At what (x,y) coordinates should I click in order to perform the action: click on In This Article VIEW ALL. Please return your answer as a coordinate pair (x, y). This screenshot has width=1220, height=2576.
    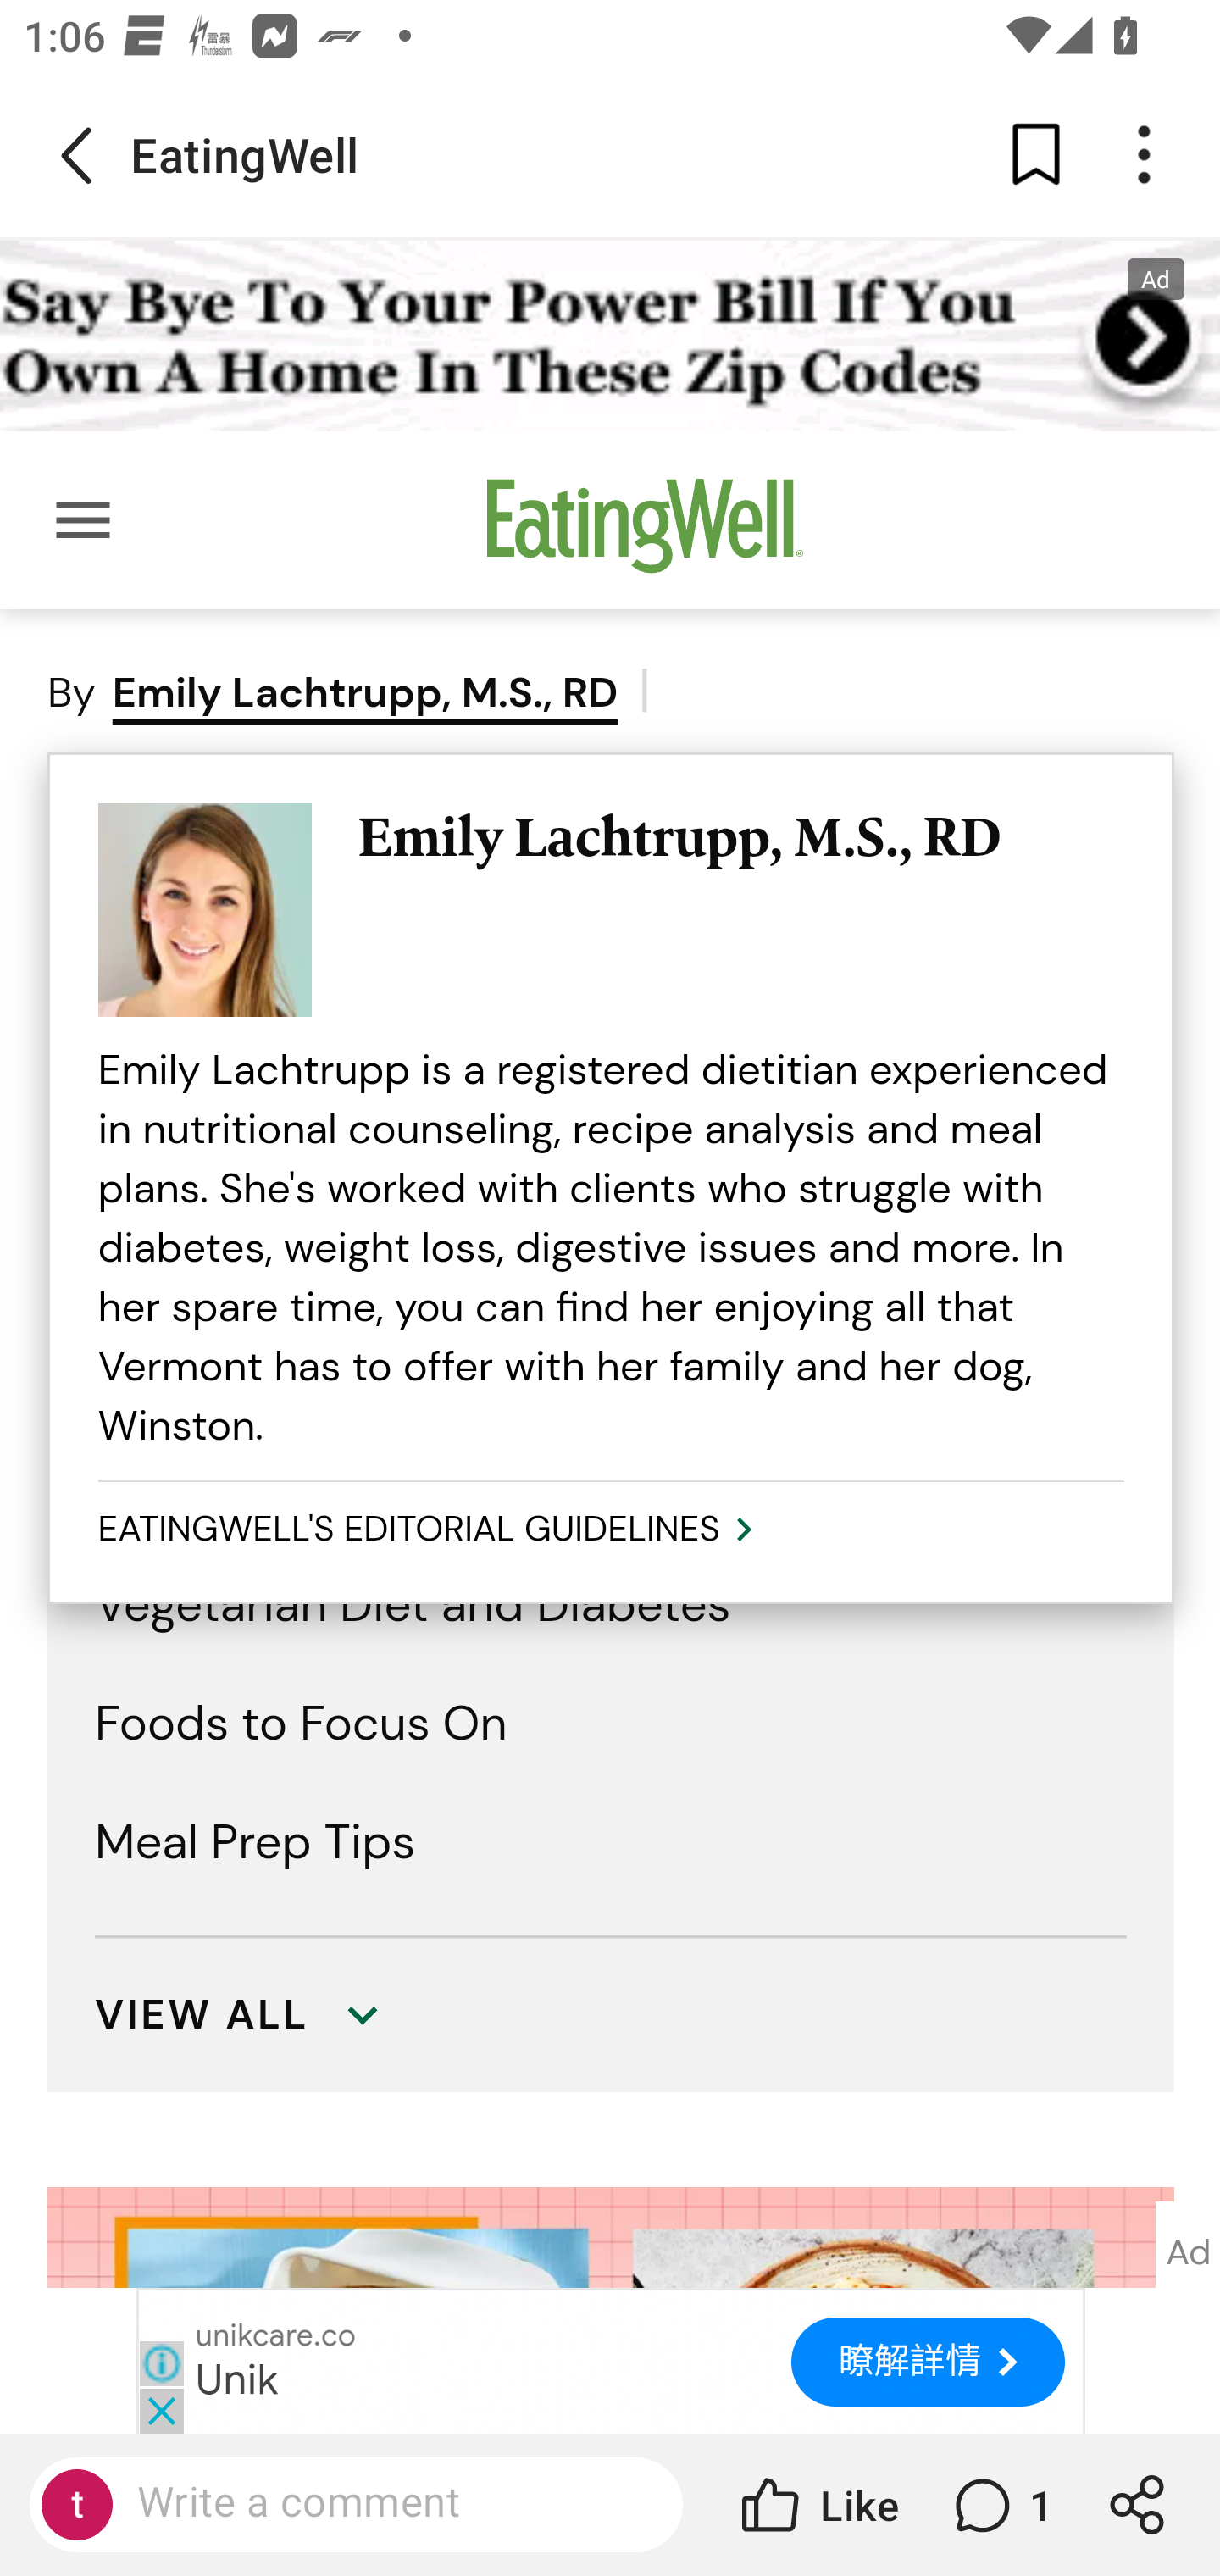
    Looking at the image, I should click on (612, 1257).